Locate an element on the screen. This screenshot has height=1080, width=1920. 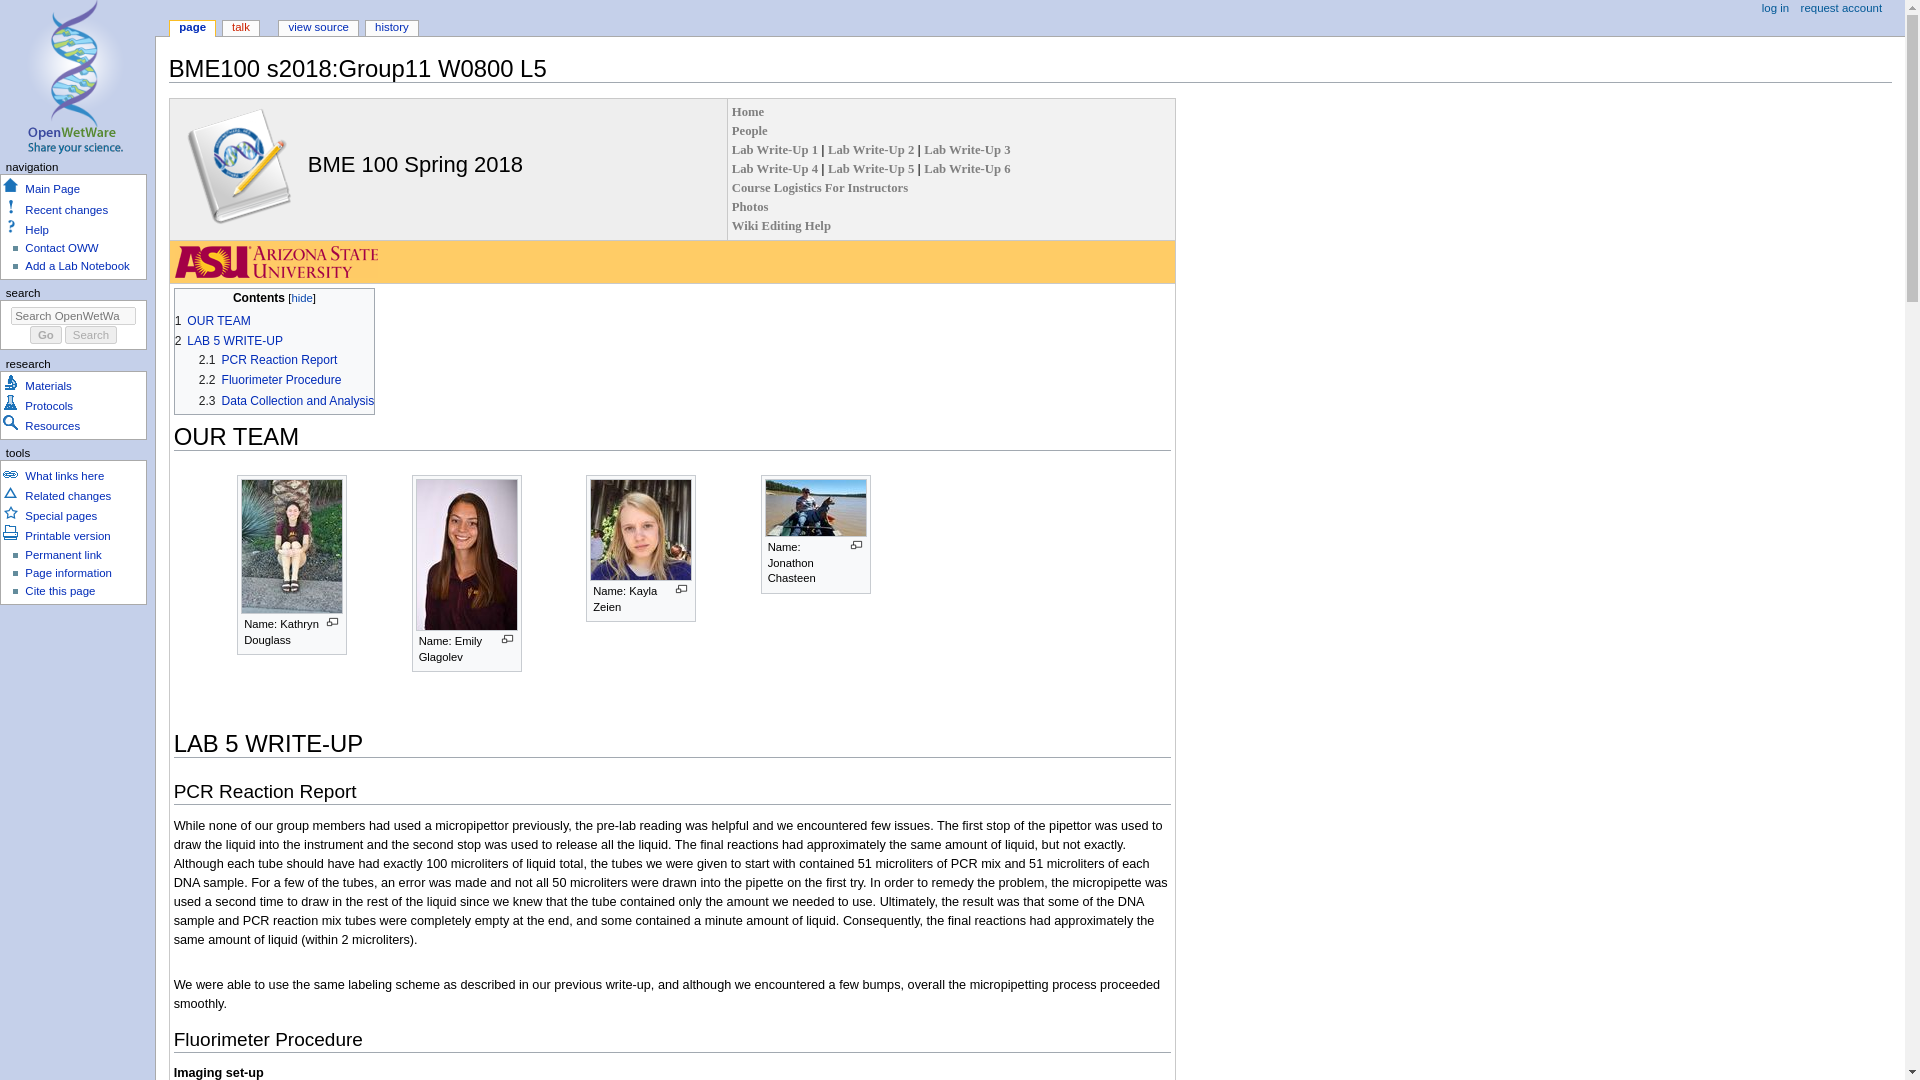
BME100 s2018:WikiHelp is located at coordinates (781, 226).